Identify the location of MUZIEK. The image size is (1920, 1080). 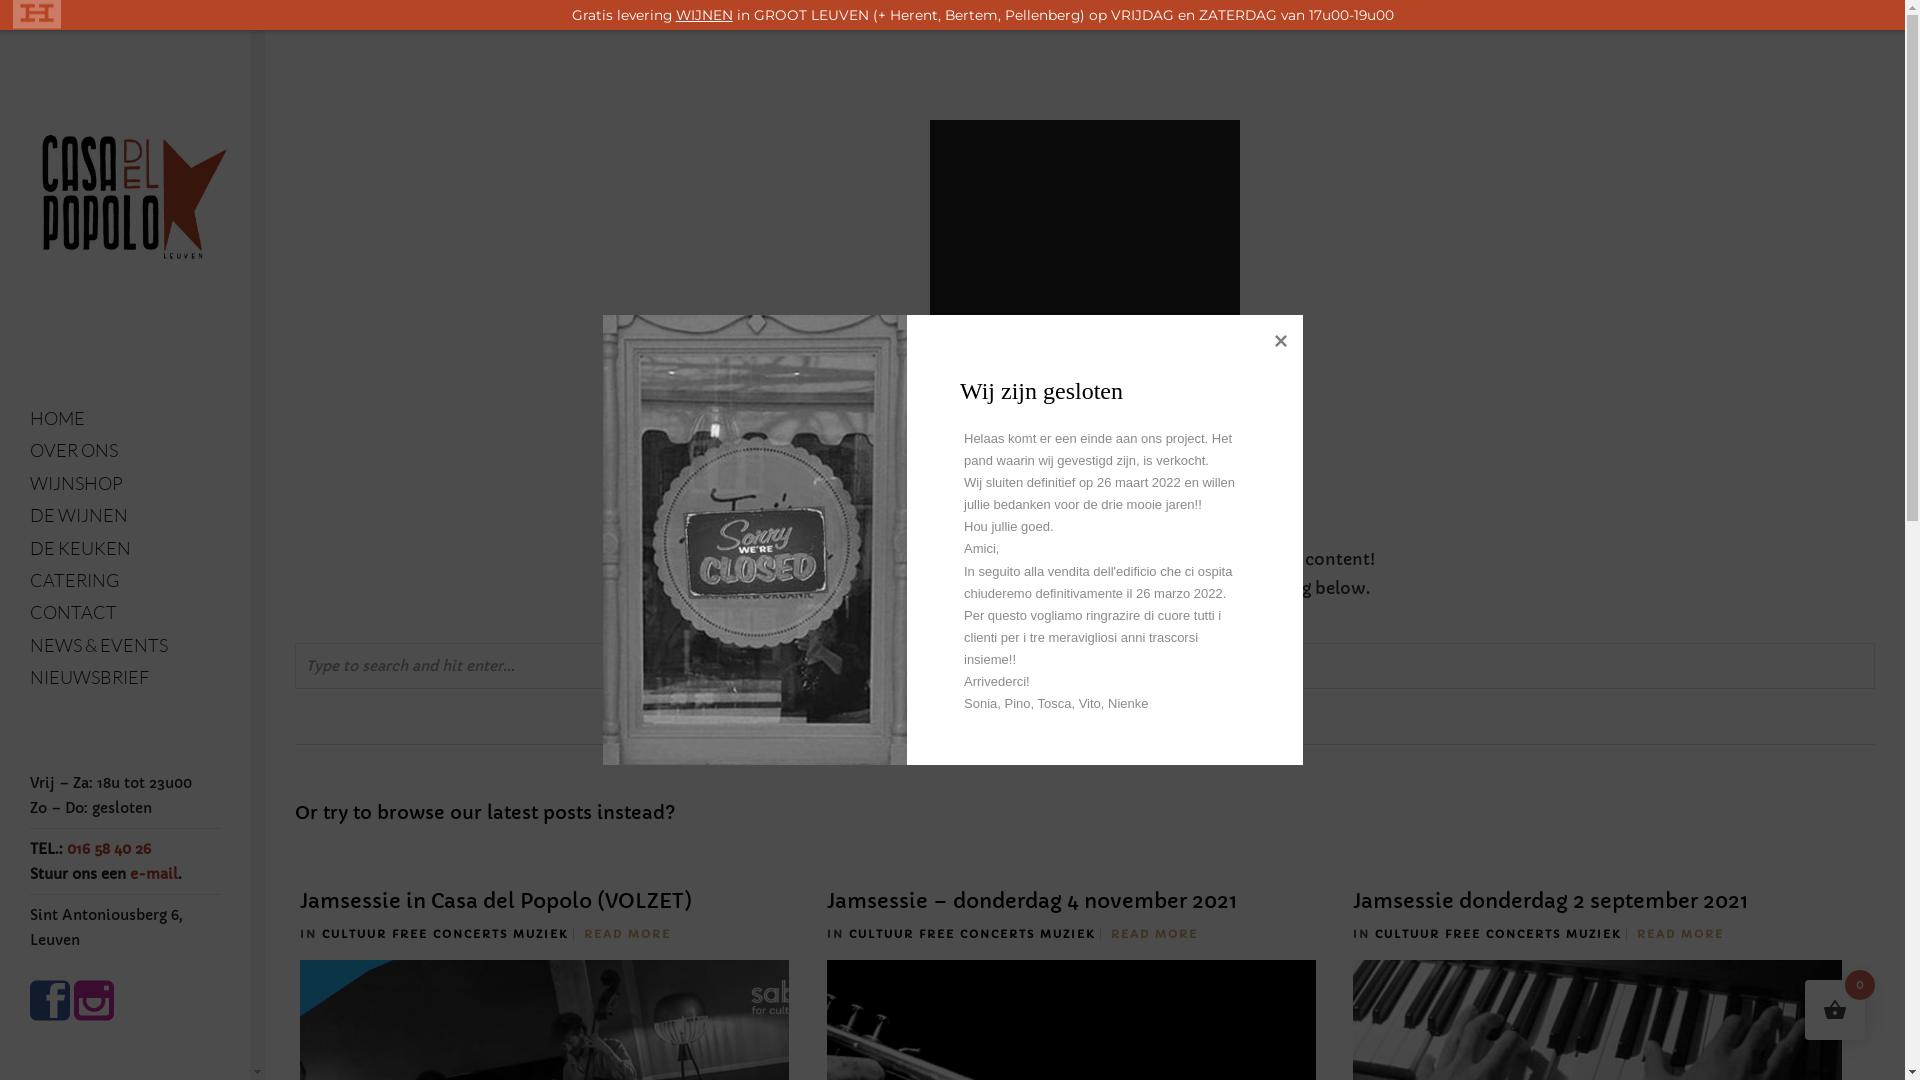
(540, 934).